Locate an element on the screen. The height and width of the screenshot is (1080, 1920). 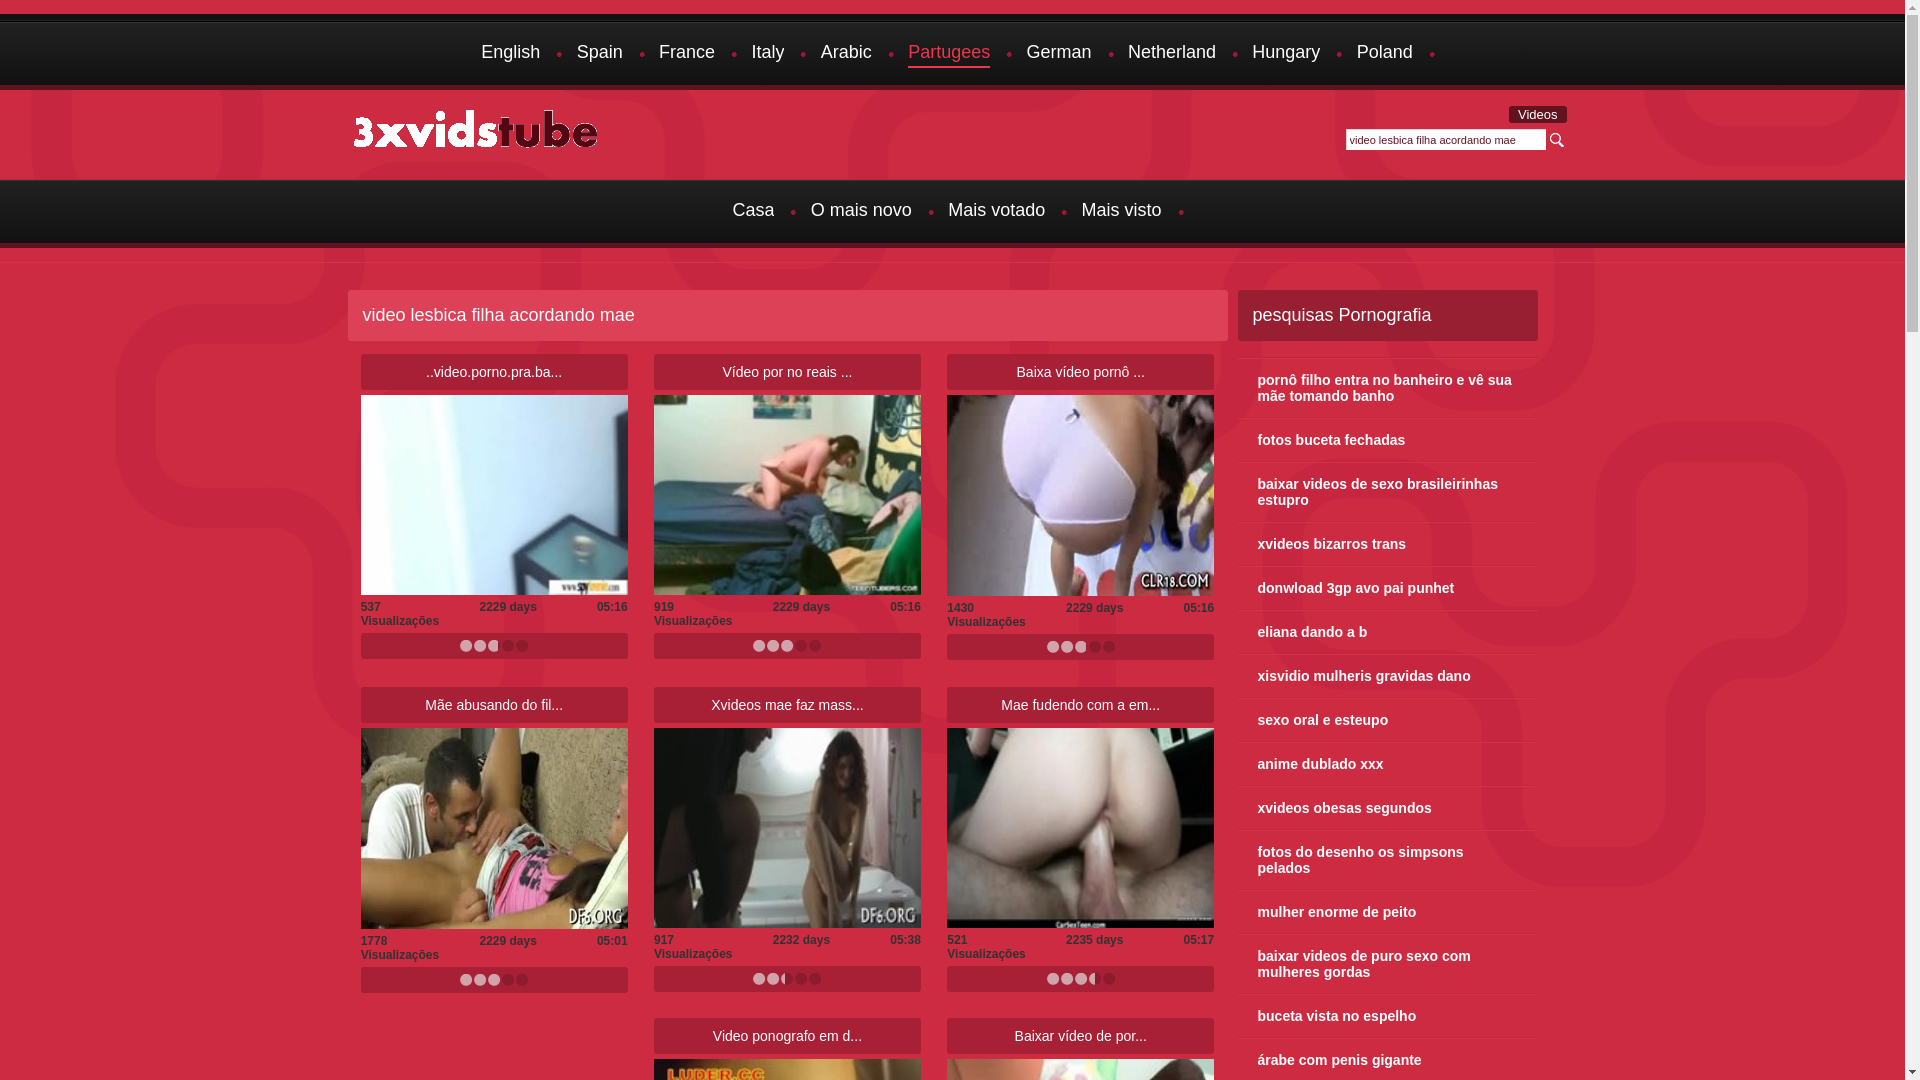
fotos buceta fechadas is located at coordinates (1388, 440).